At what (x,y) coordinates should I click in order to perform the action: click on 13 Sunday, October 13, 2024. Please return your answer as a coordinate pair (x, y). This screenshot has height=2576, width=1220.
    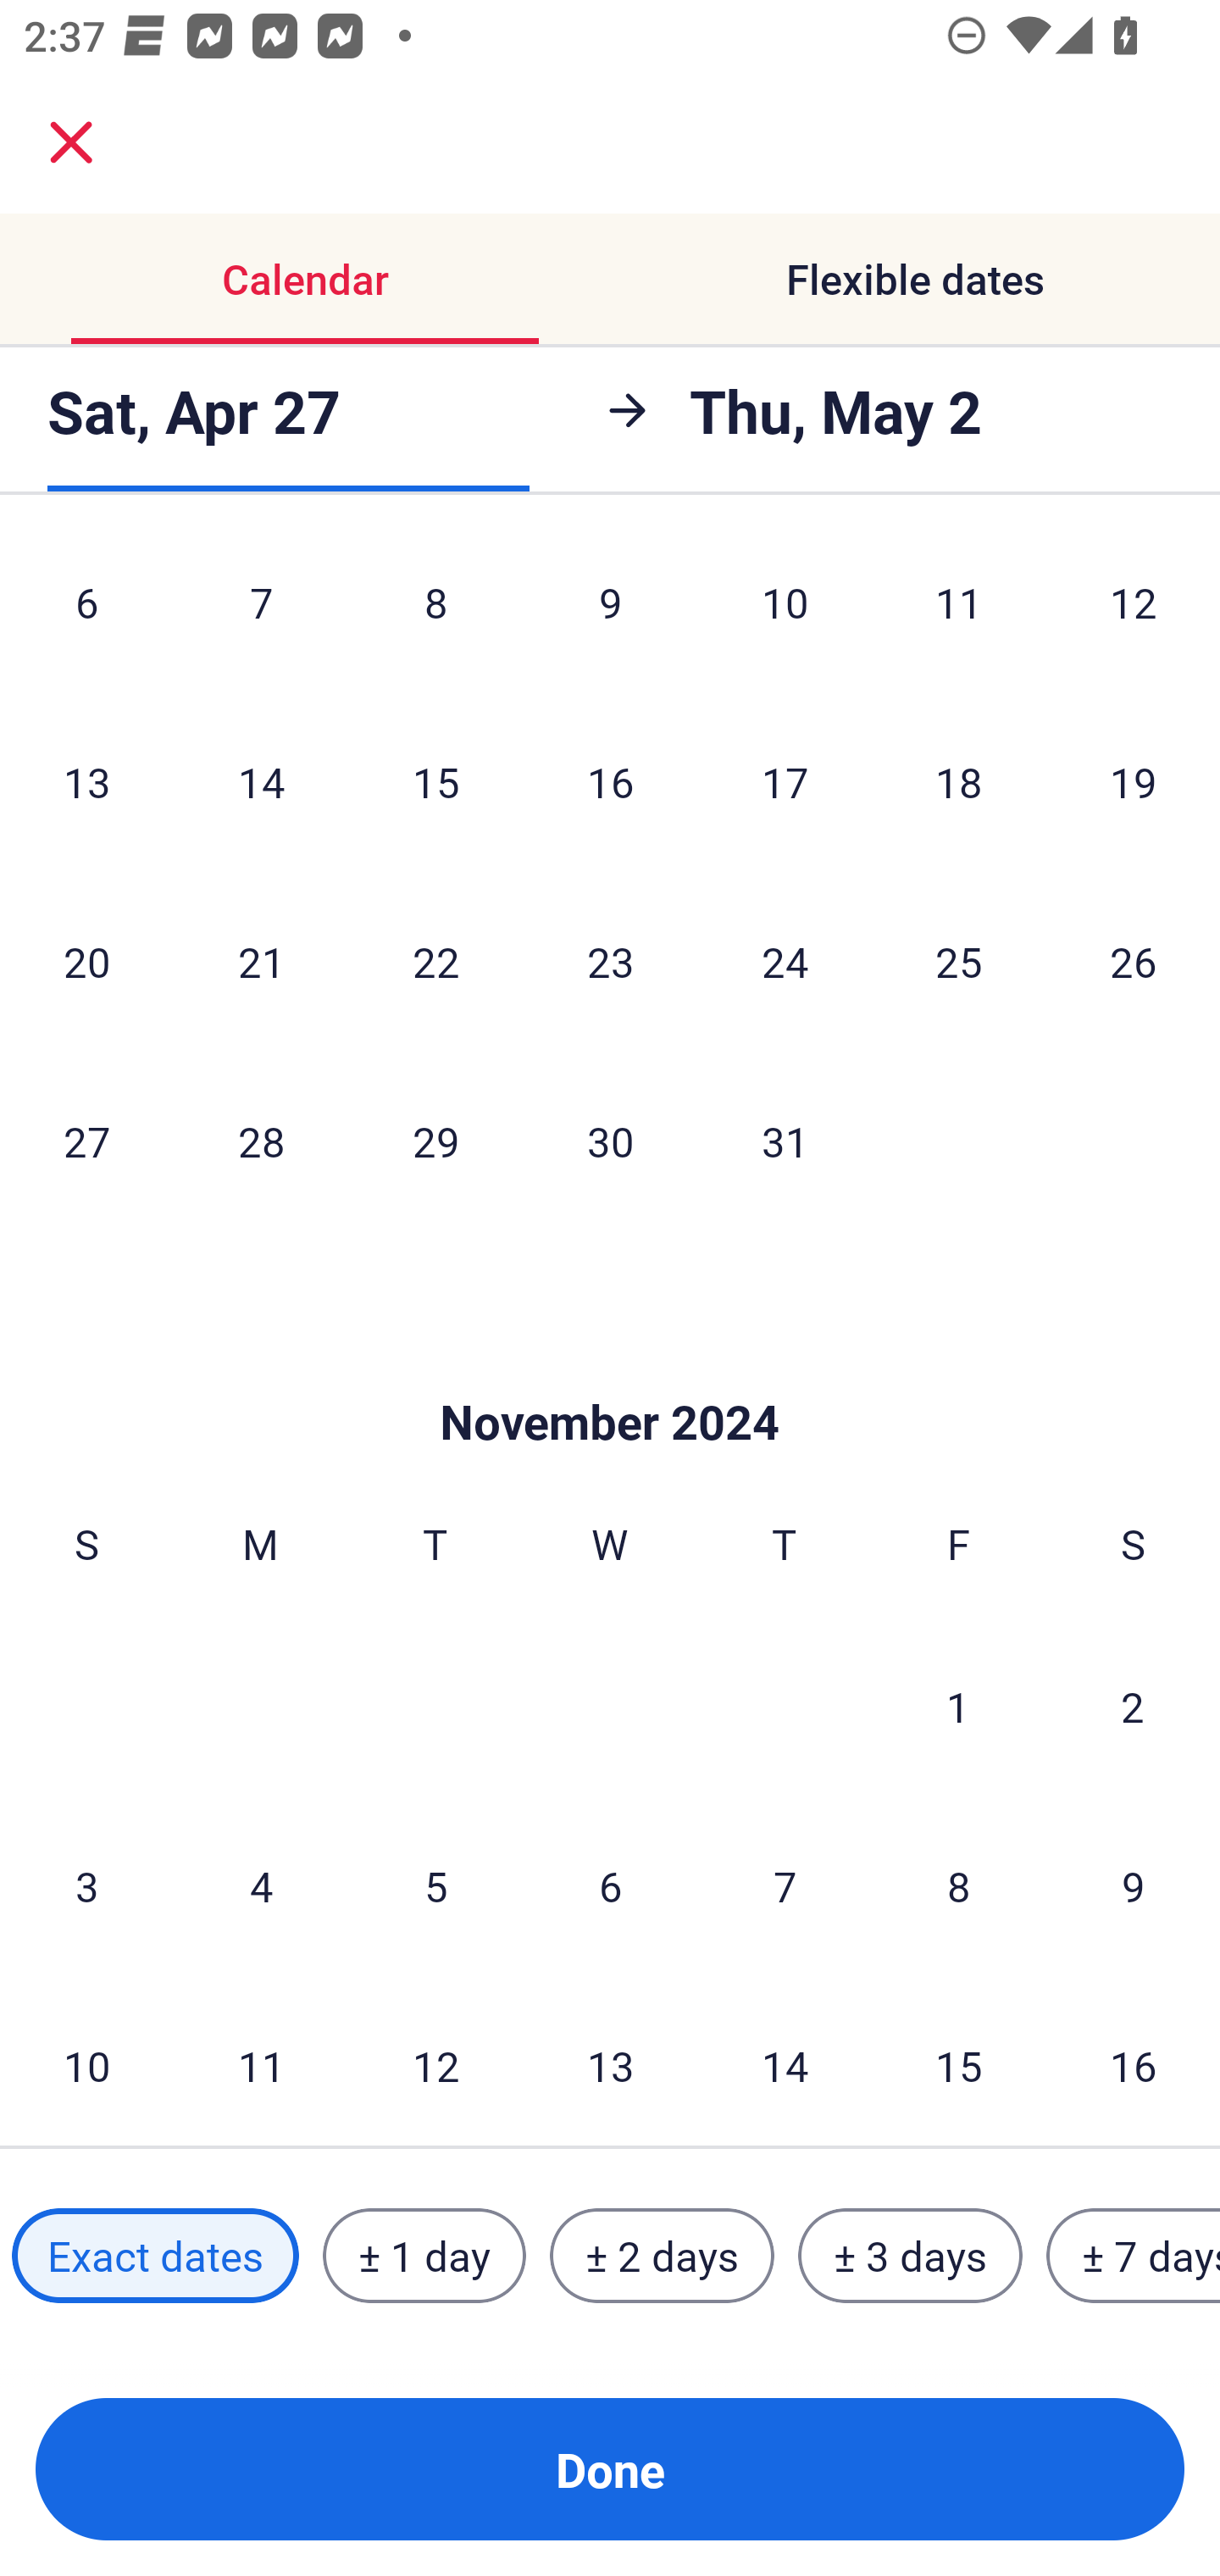
    Looking at the image, I should click on (86, 781).